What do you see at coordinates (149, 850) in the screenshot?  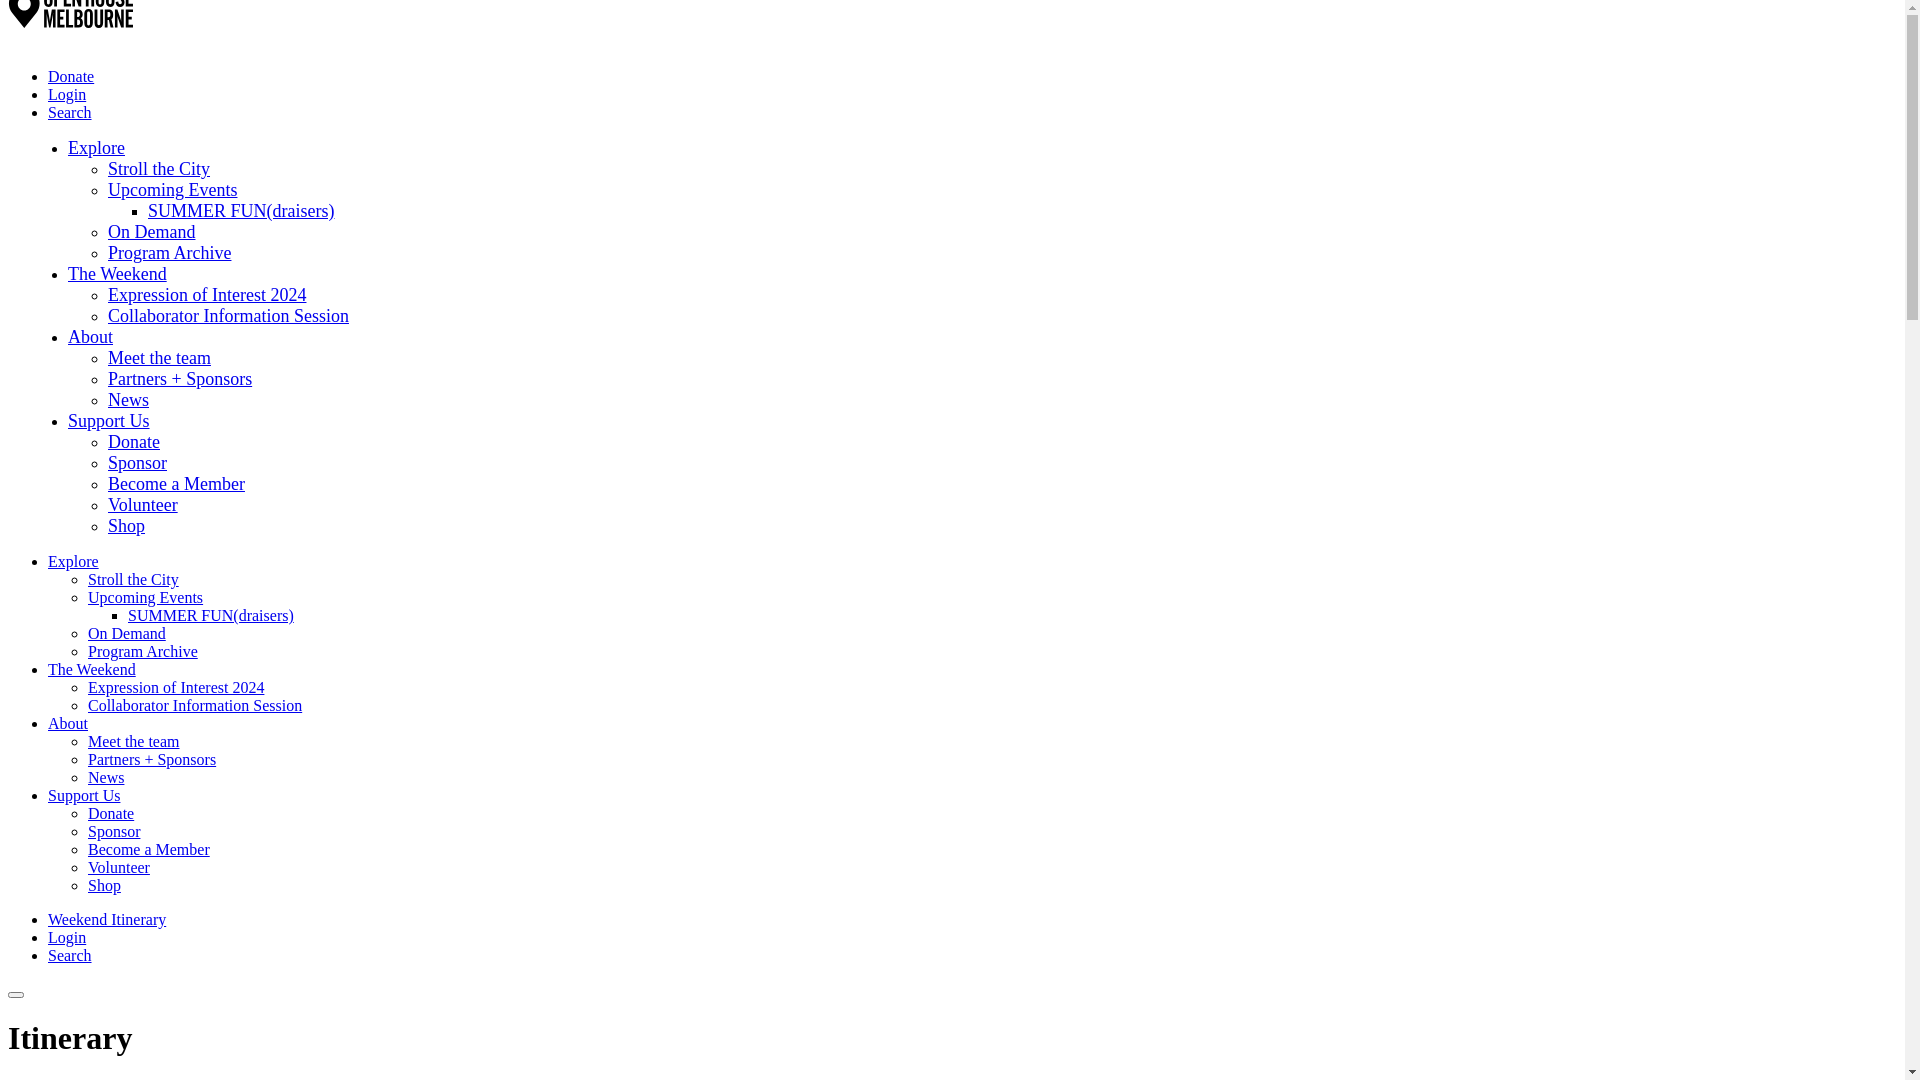 I see `Become a Member` at bounding box center [149, 850].